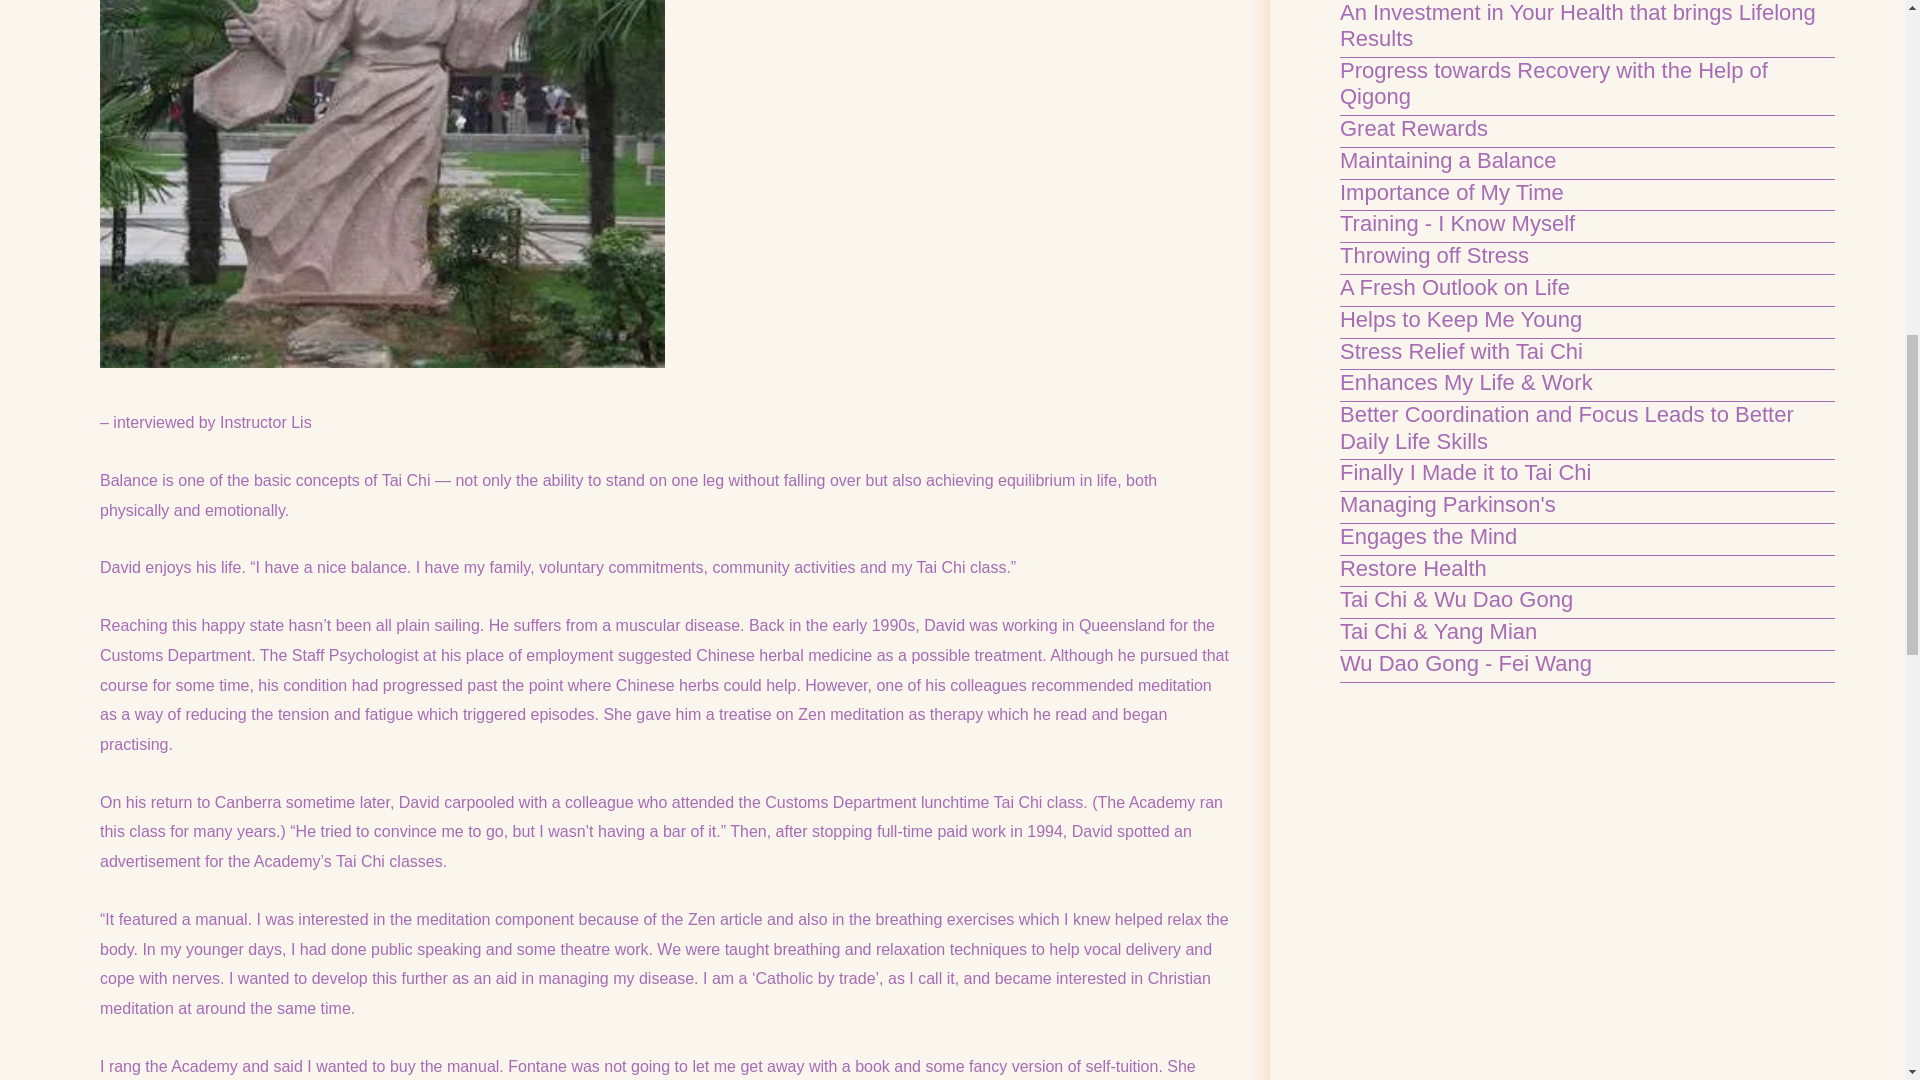  What do you see at coordinates (1452, 192) in the screenshot?
I see `Importance of My Time` at bounding box center [1452, 192].